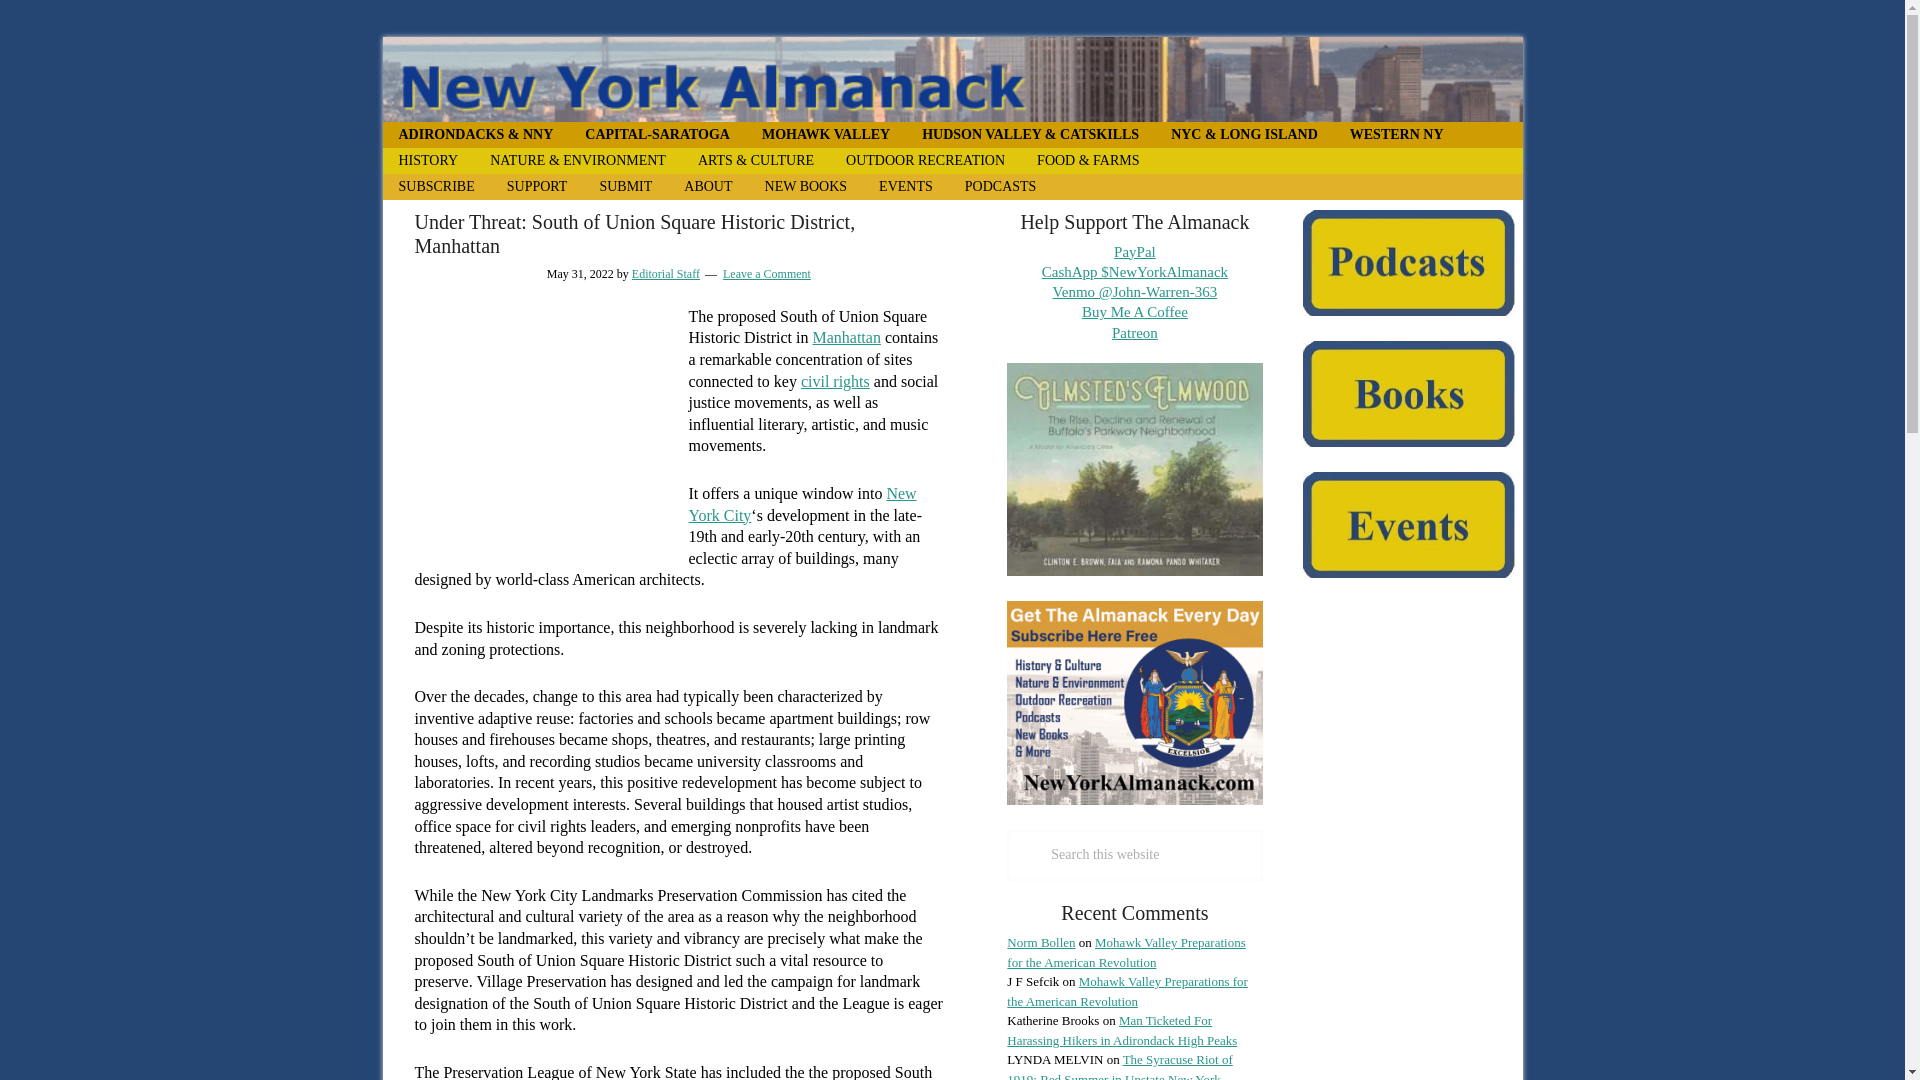 The height and width of the screenshot is (1080, 1920). I want to click on MOHAWK VALLEY, so click(826, 134).